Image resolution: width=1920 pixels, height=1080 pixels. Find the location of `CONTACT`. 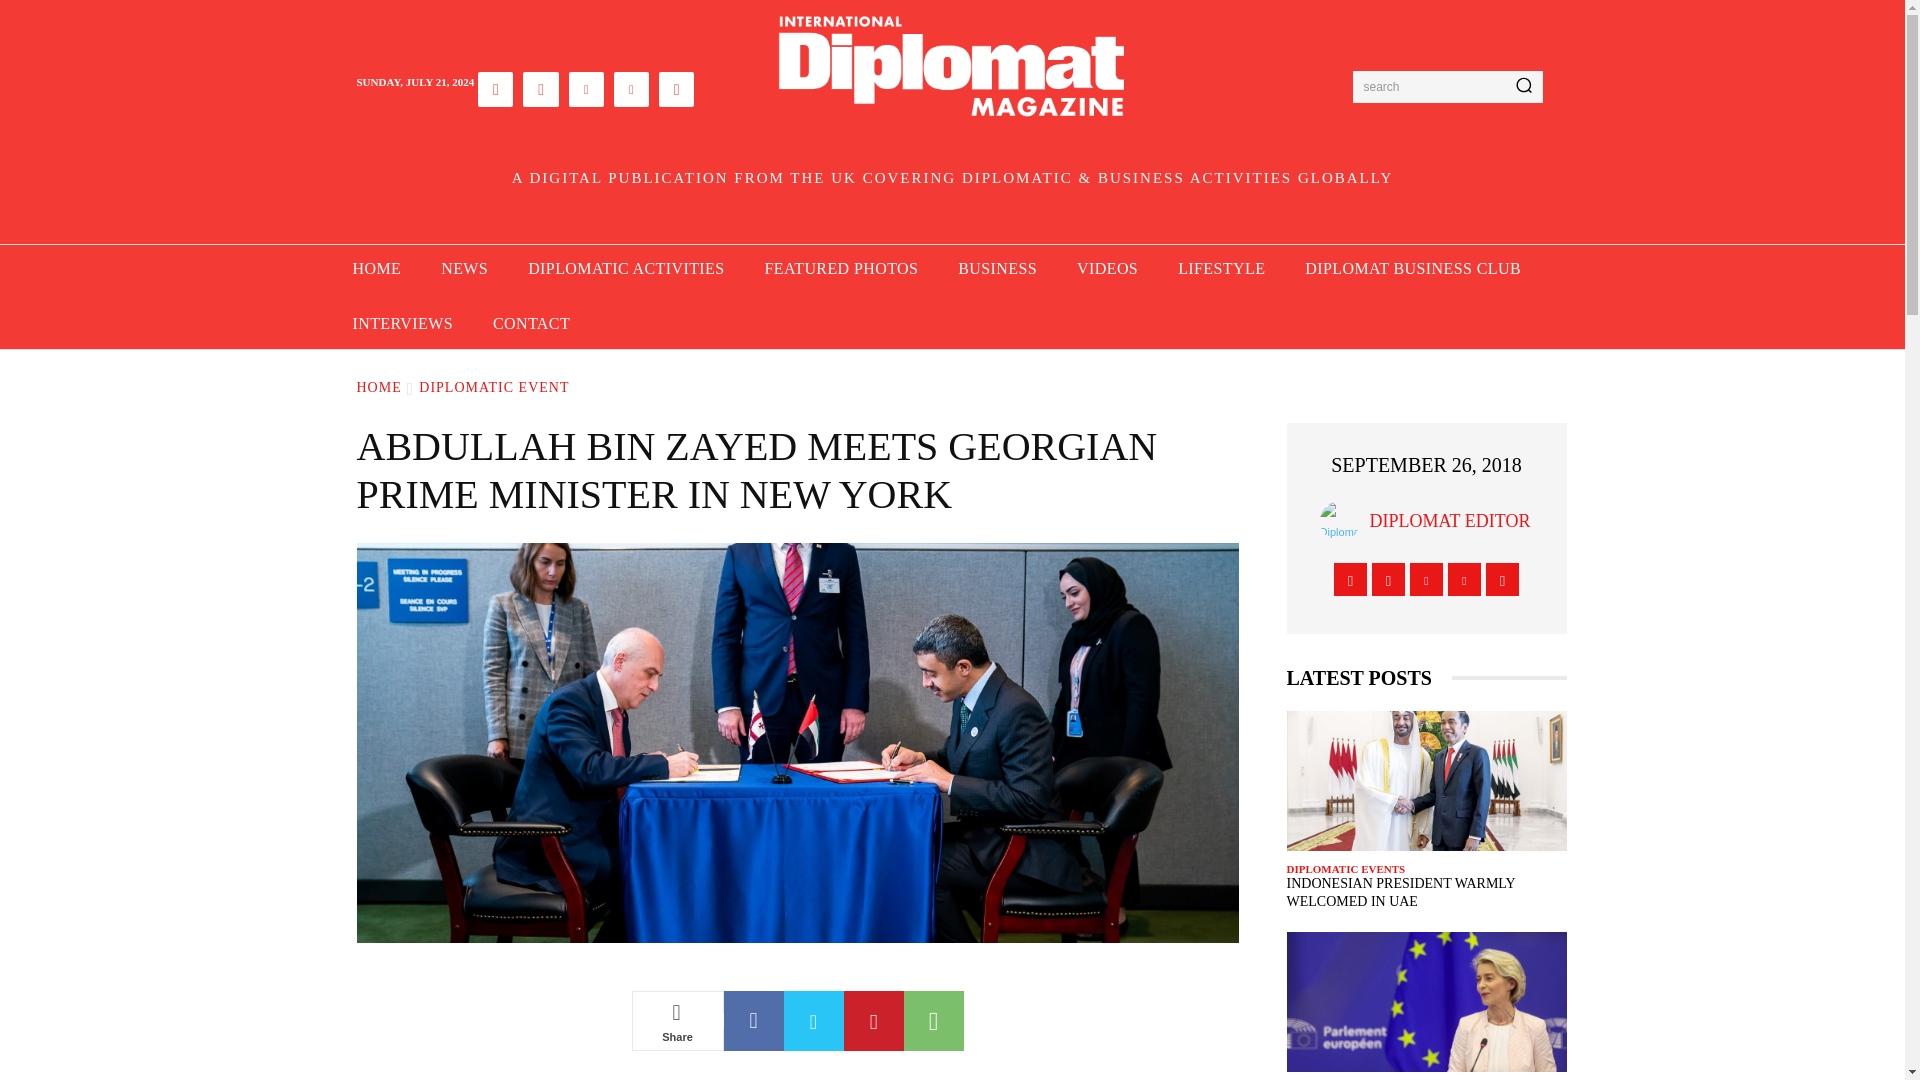

CONTACT is located at coordinates (530, 324).